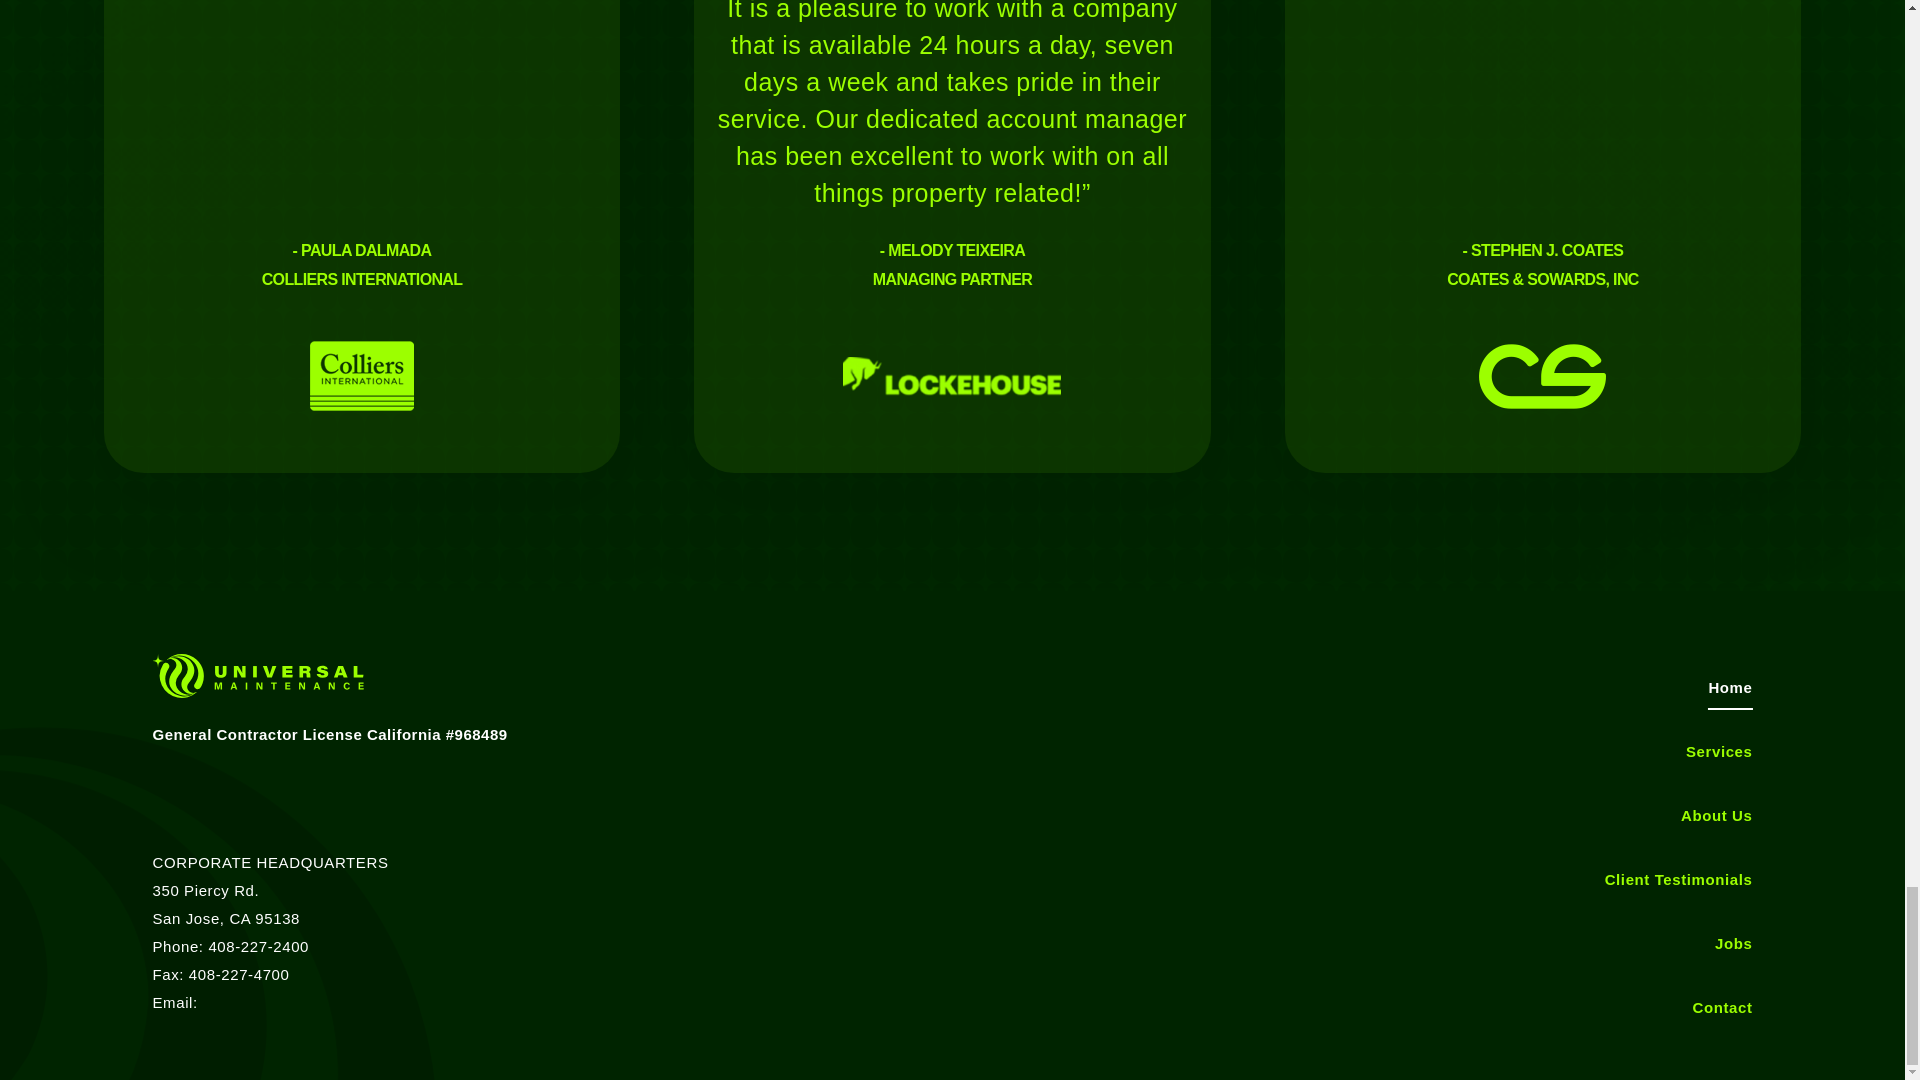 Image resolution: width=1920 pixels, height=1080 pixels. What do you see at coordinates (1730, 688) in the screenshot?
I see `Home` at bounding box center [1730, 688].